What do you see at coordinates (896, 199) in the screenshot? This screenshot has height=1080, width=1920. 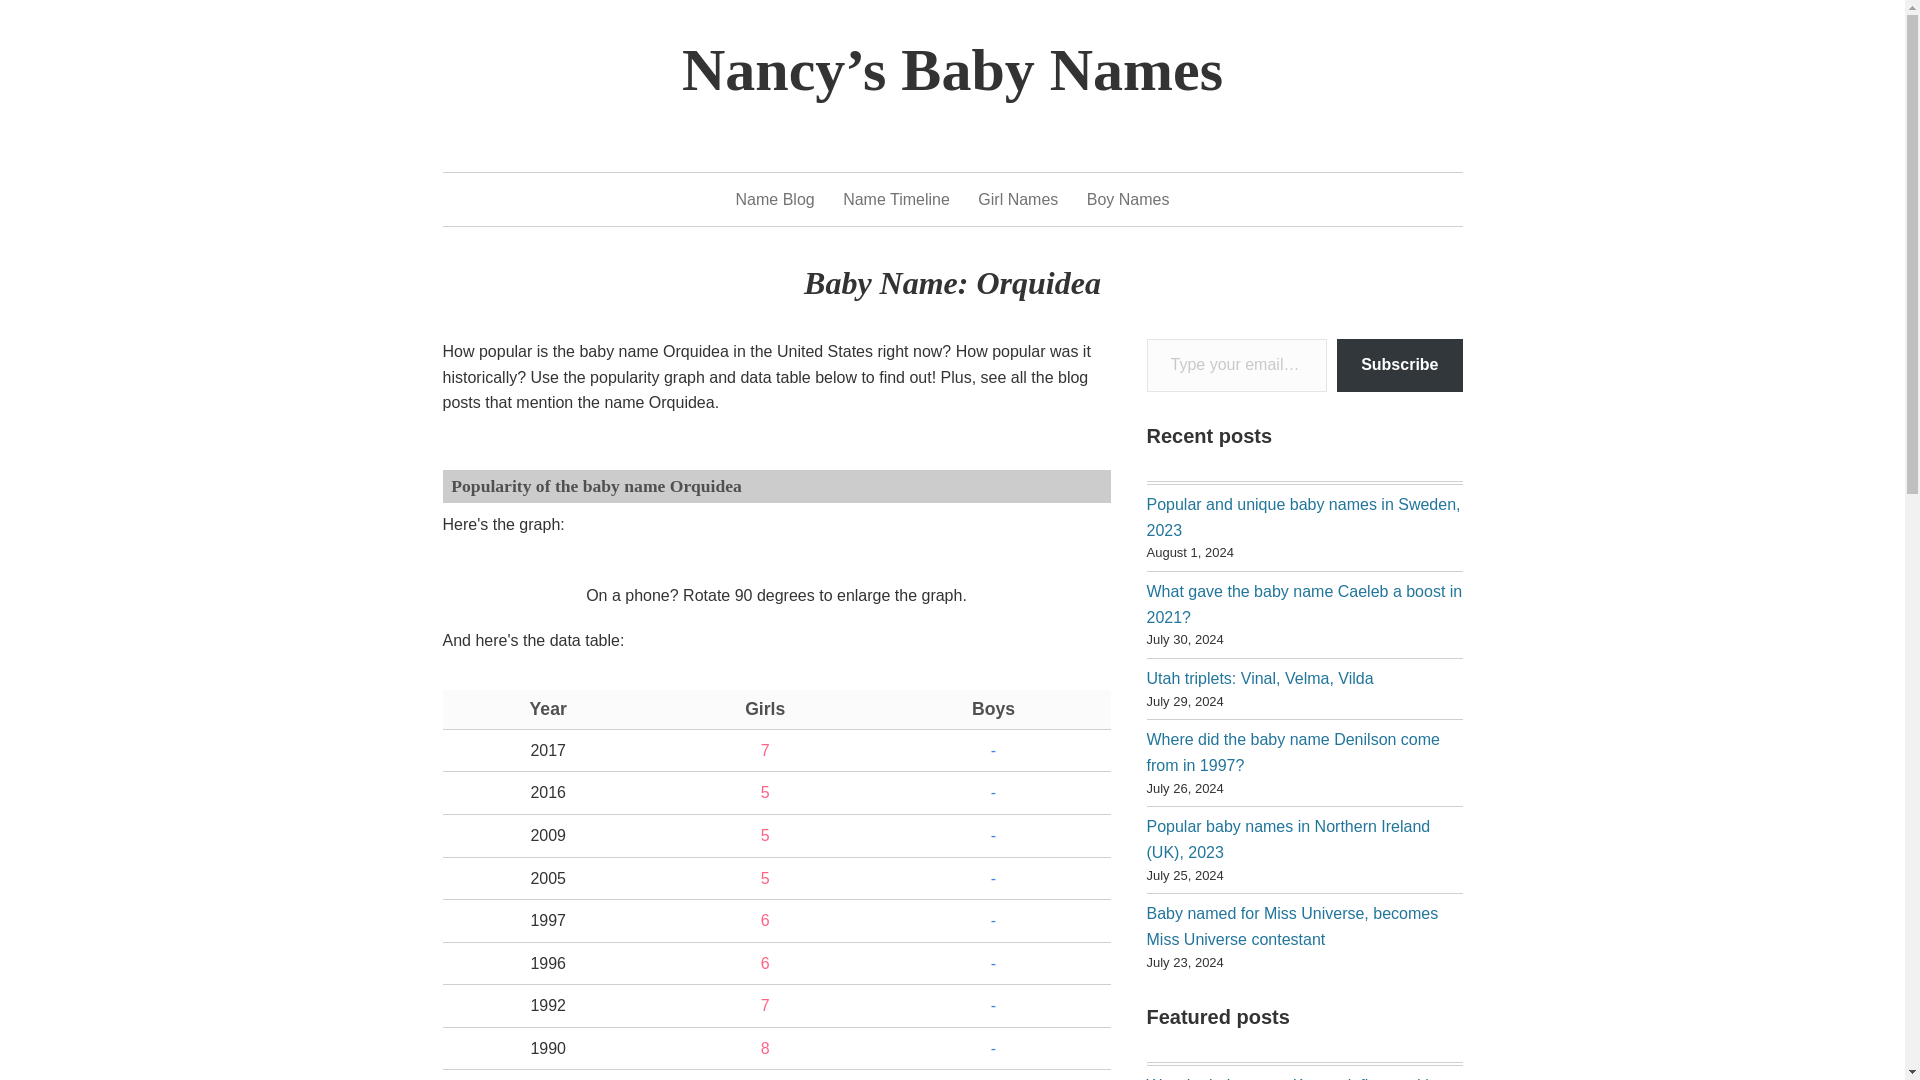 I see `Baby Name Timeline` at bounding box center [896, 199].